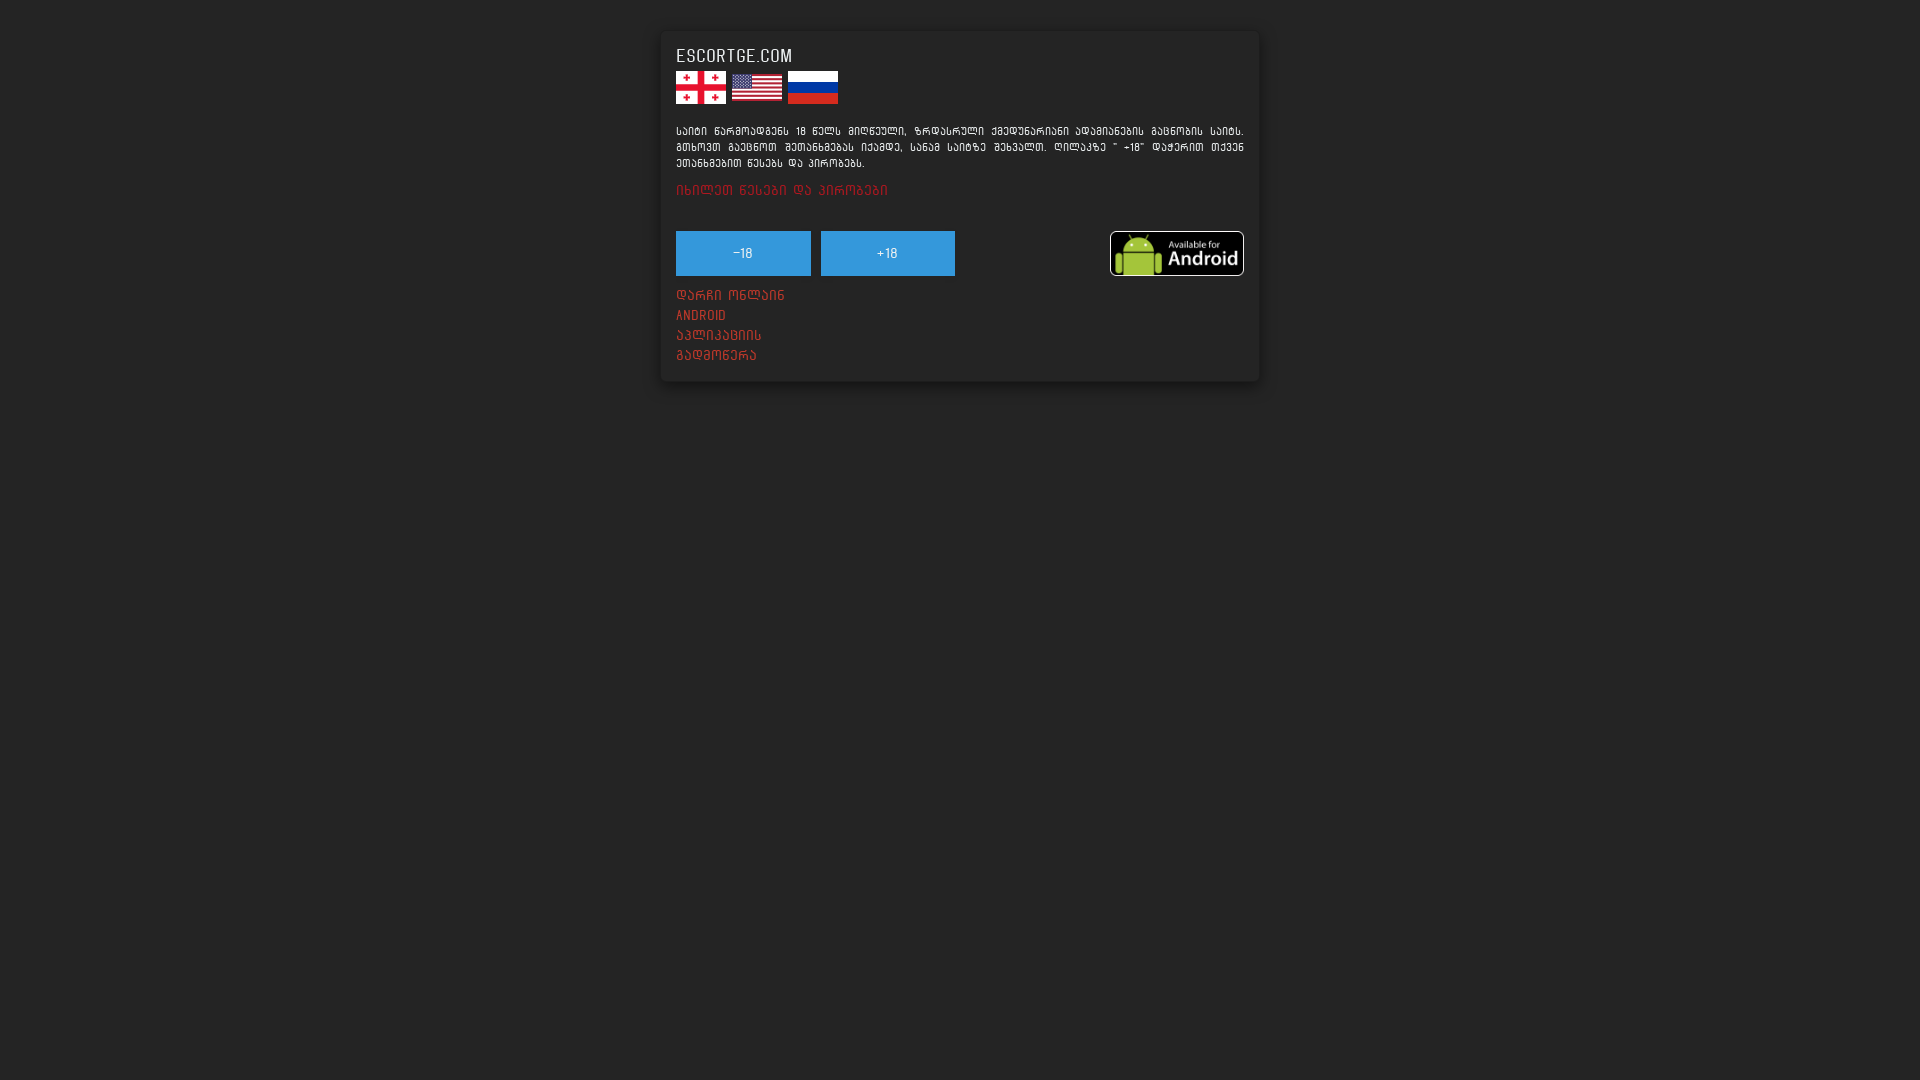  What do you see at coordinates (1620, 910) in the screenshot?
I see `Ramira` at bounding box center [1620, 910].